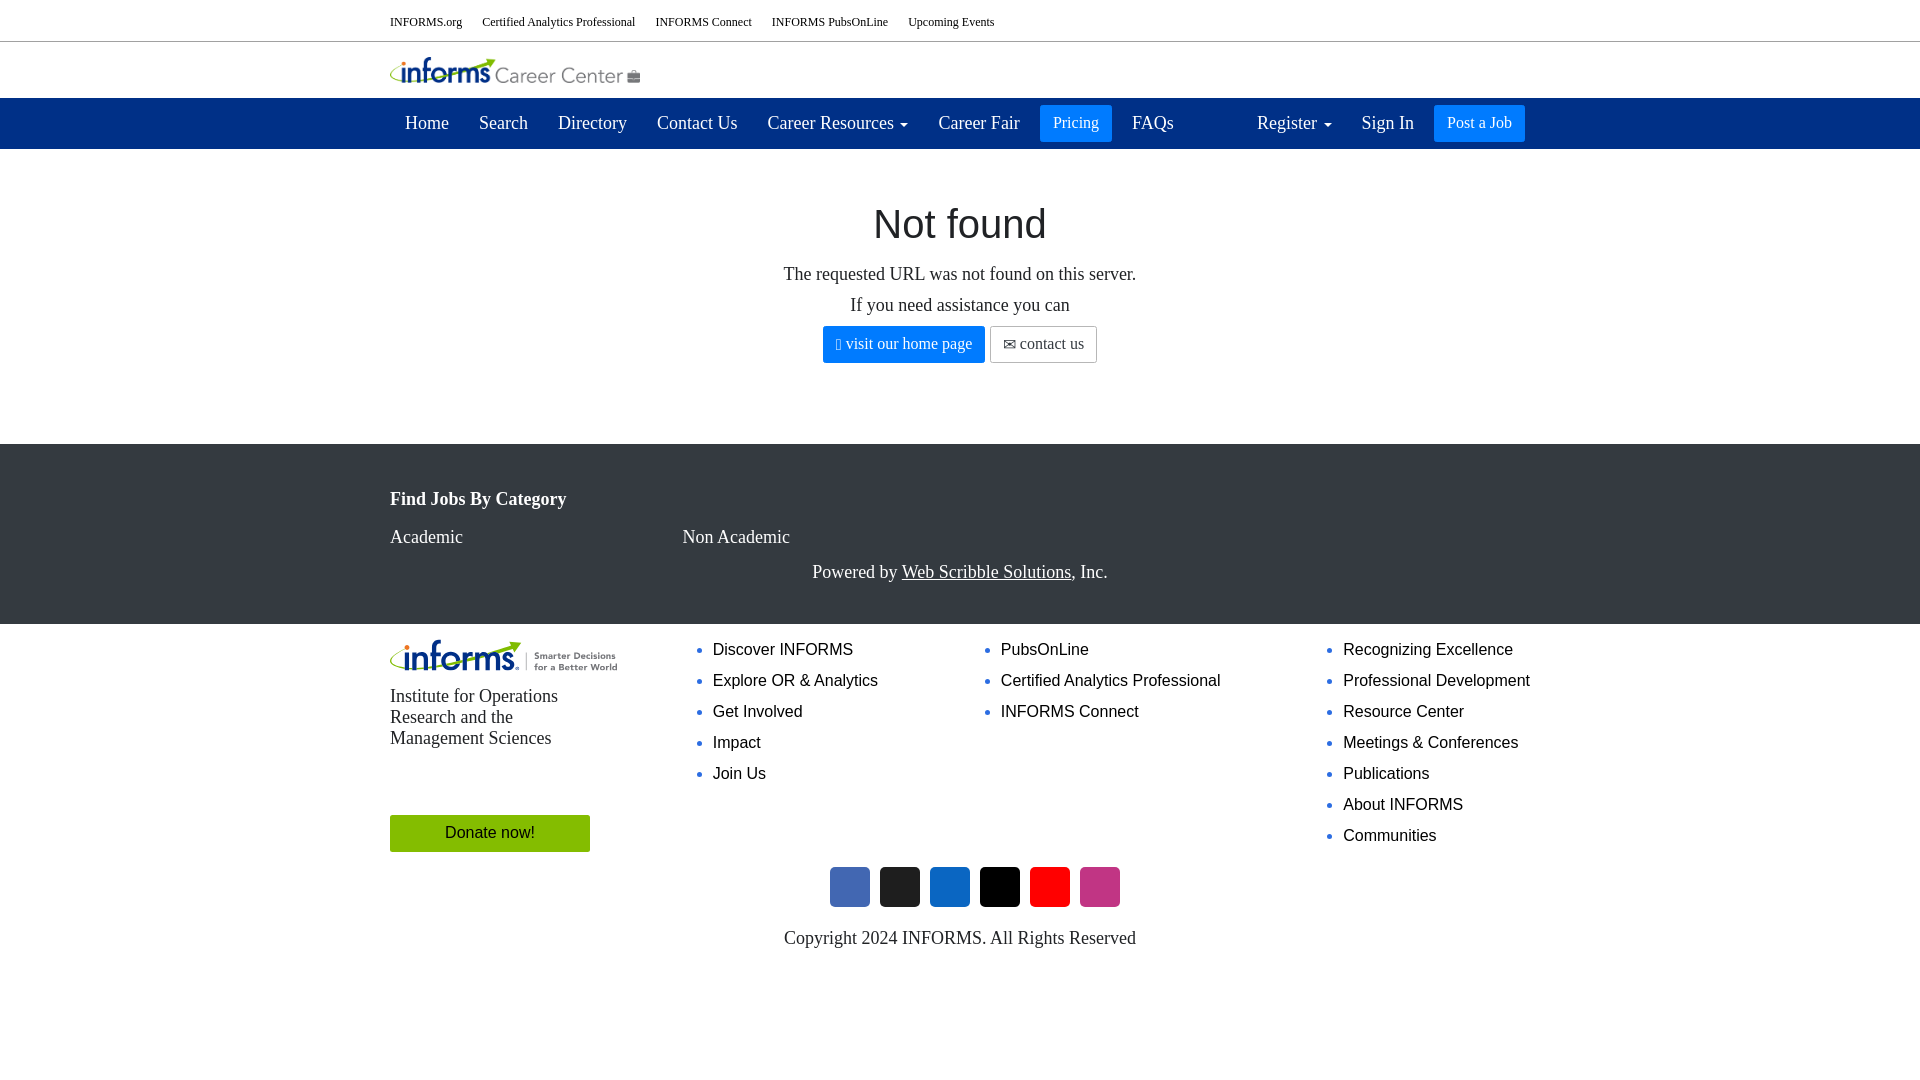 This screenshot has width=1920, height=1080. Describe the element at coordinates (951, 22) in the screenshot. I see `Upcoming Events` at that location.